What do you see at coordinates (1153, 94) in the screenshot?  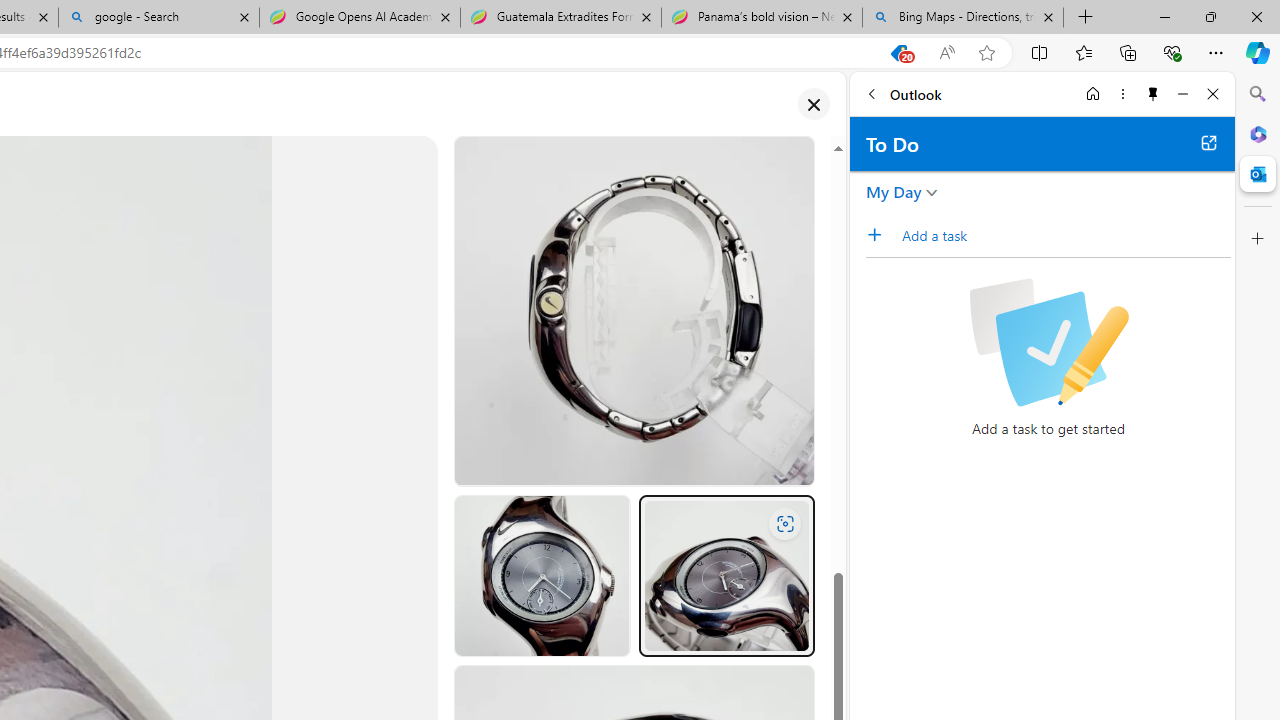 I see `Unpin side pane` at bounding box center [1153, 94].